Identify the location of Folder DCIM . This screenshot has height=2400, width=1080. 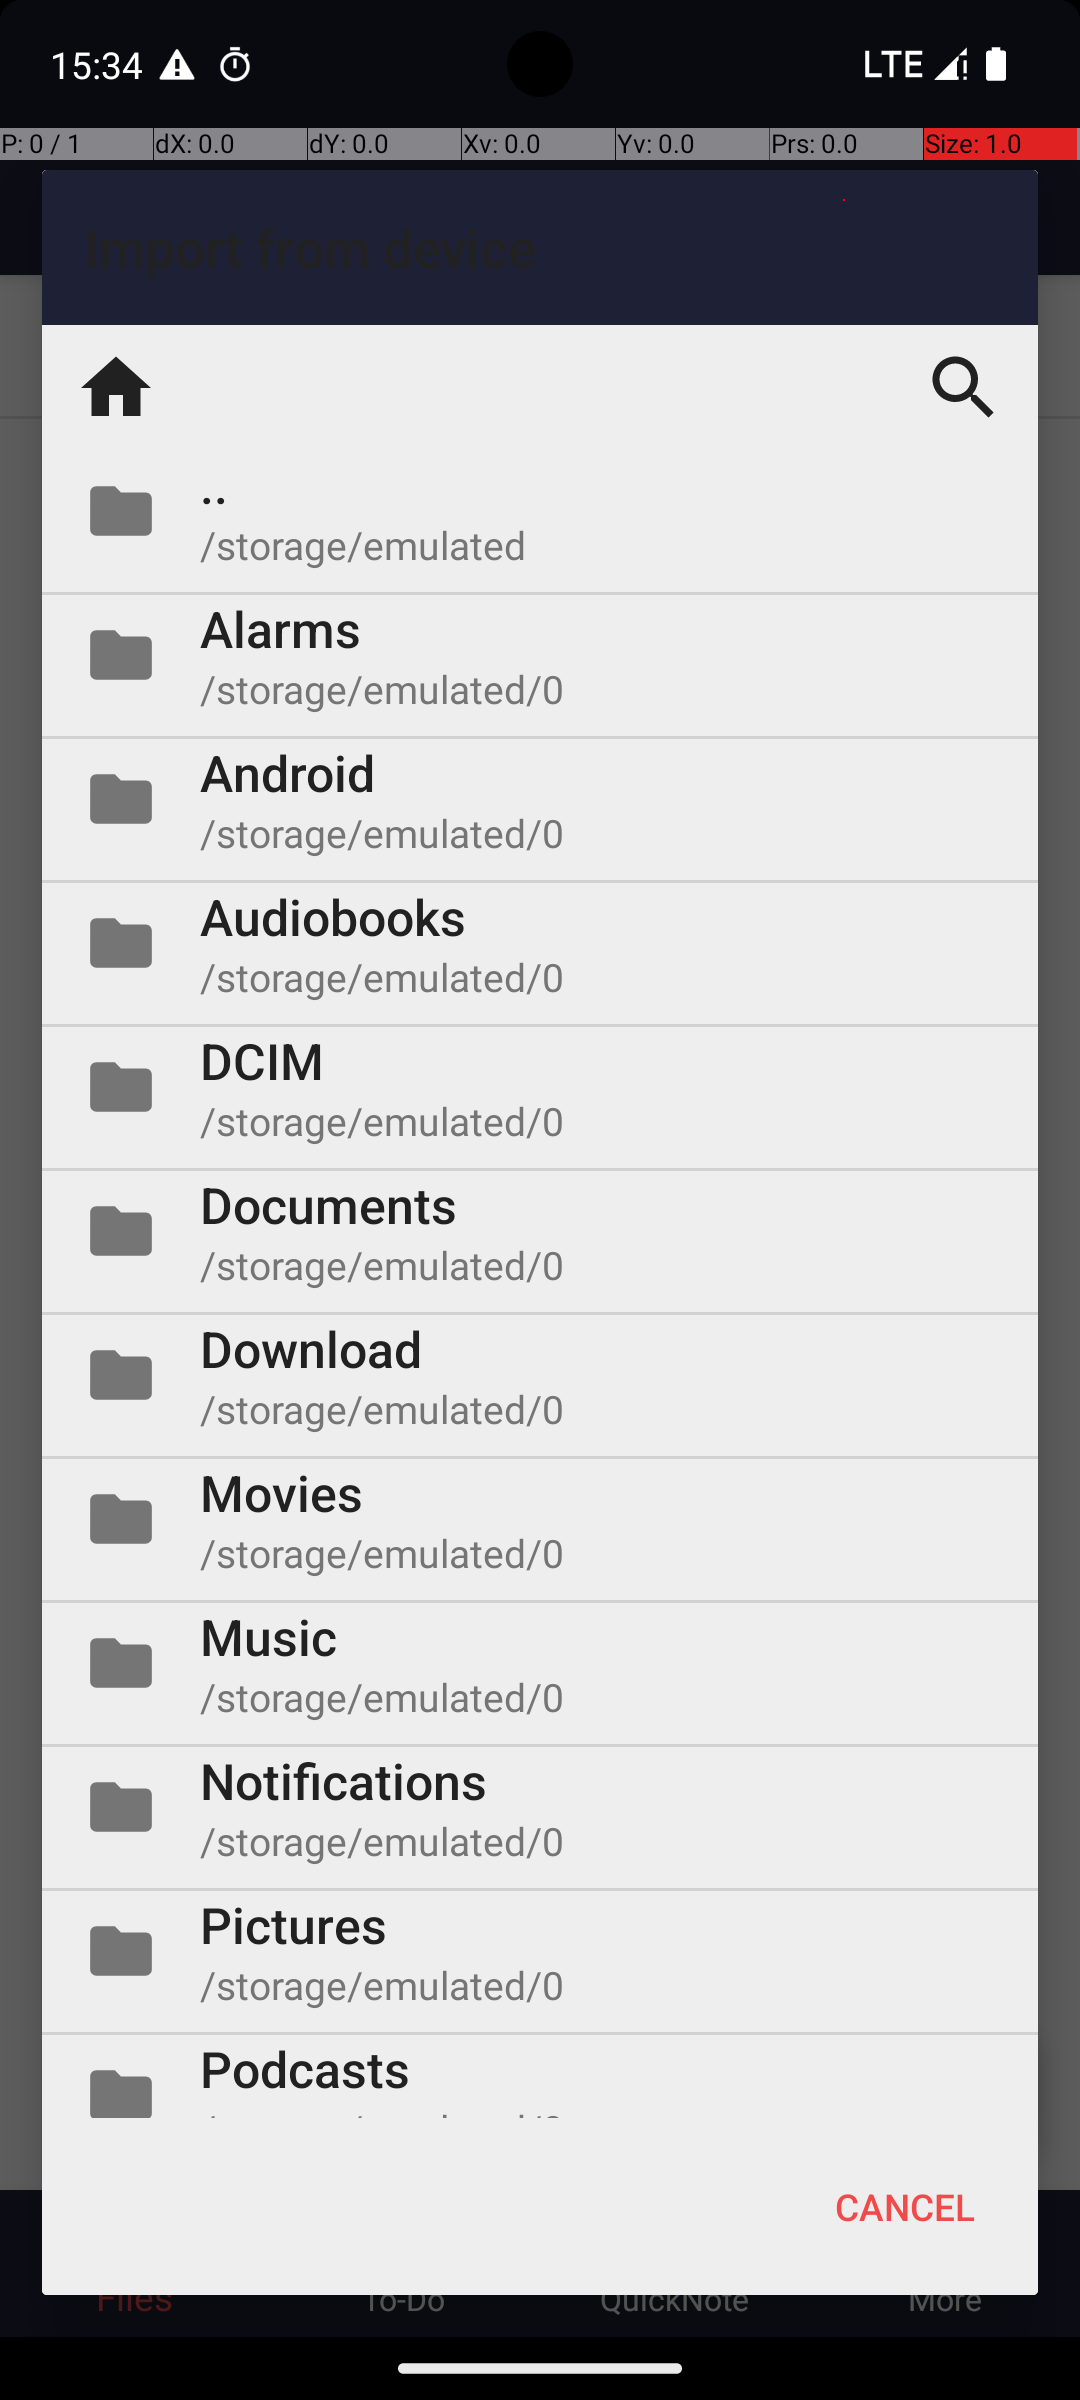
(540, 1087).